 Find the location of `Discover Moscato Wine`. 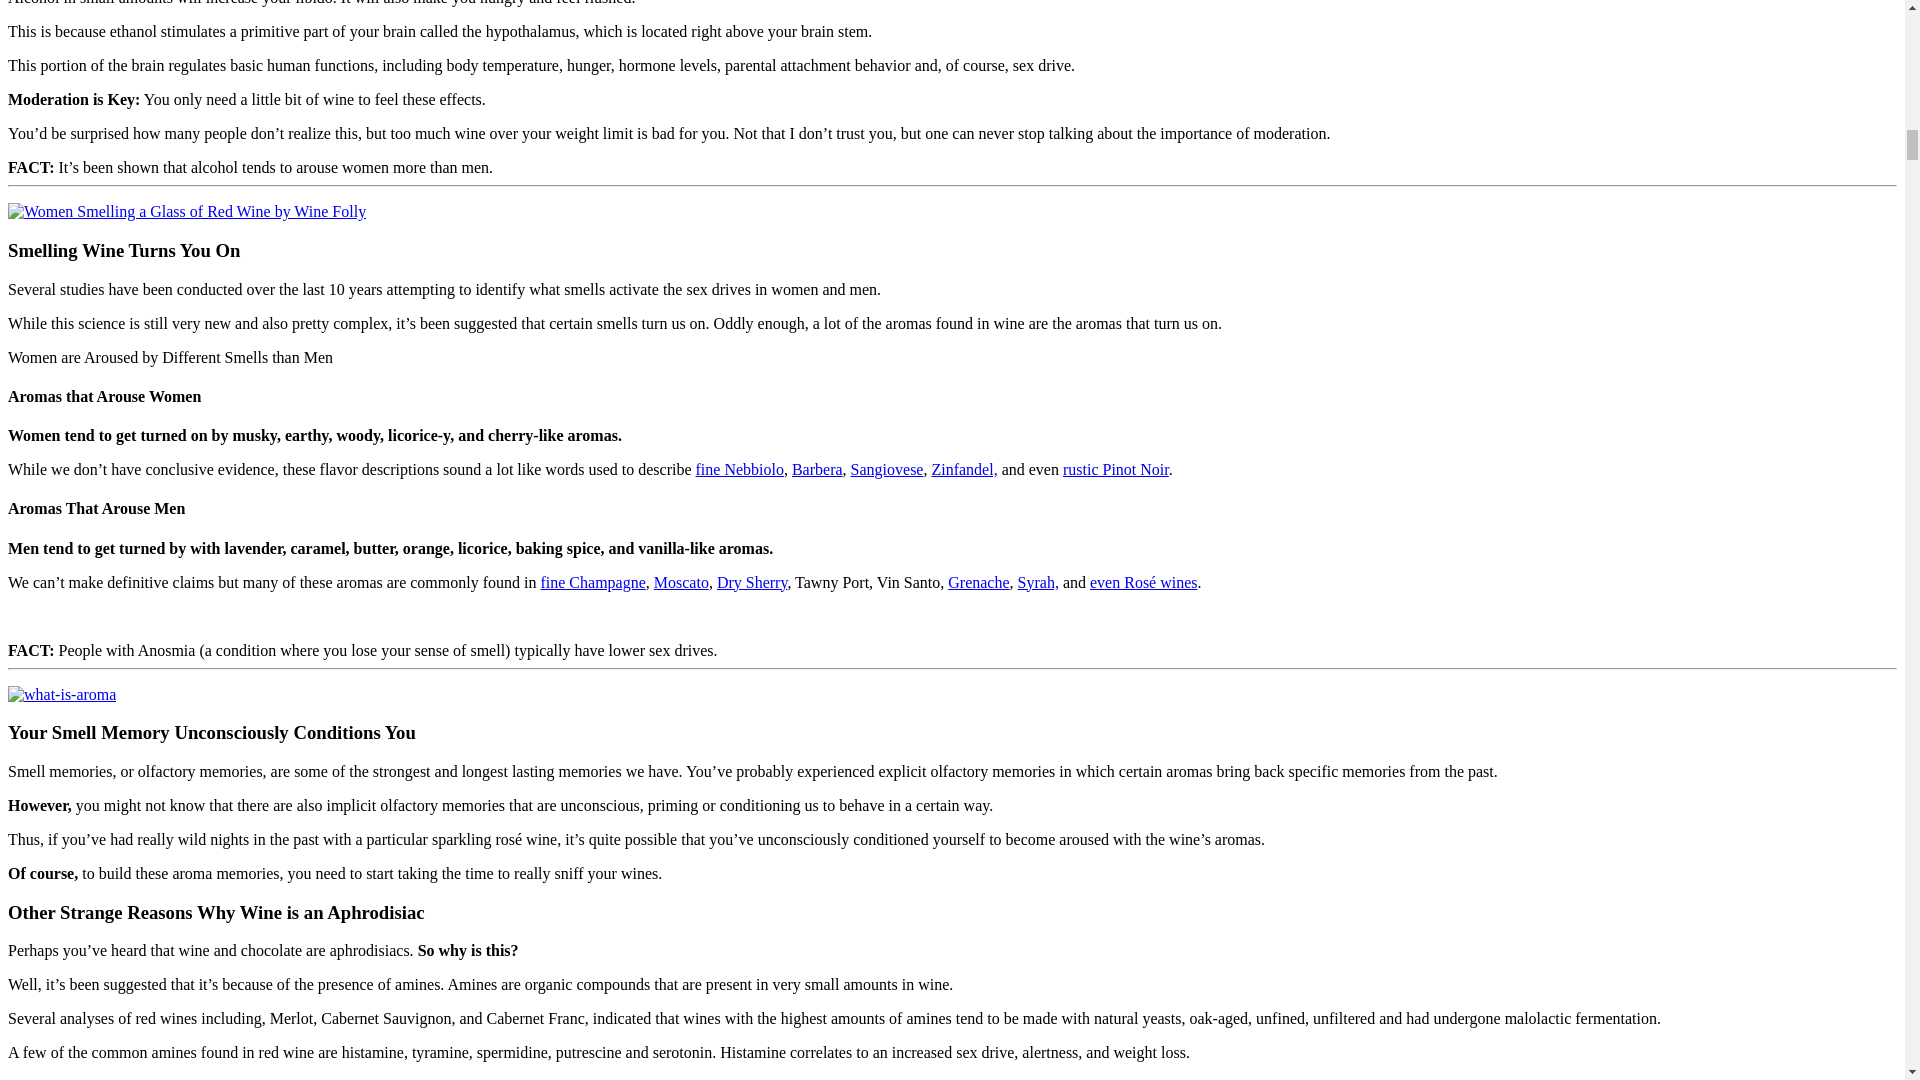

Discover Moscato Wine is located at coordinates (681, 582).